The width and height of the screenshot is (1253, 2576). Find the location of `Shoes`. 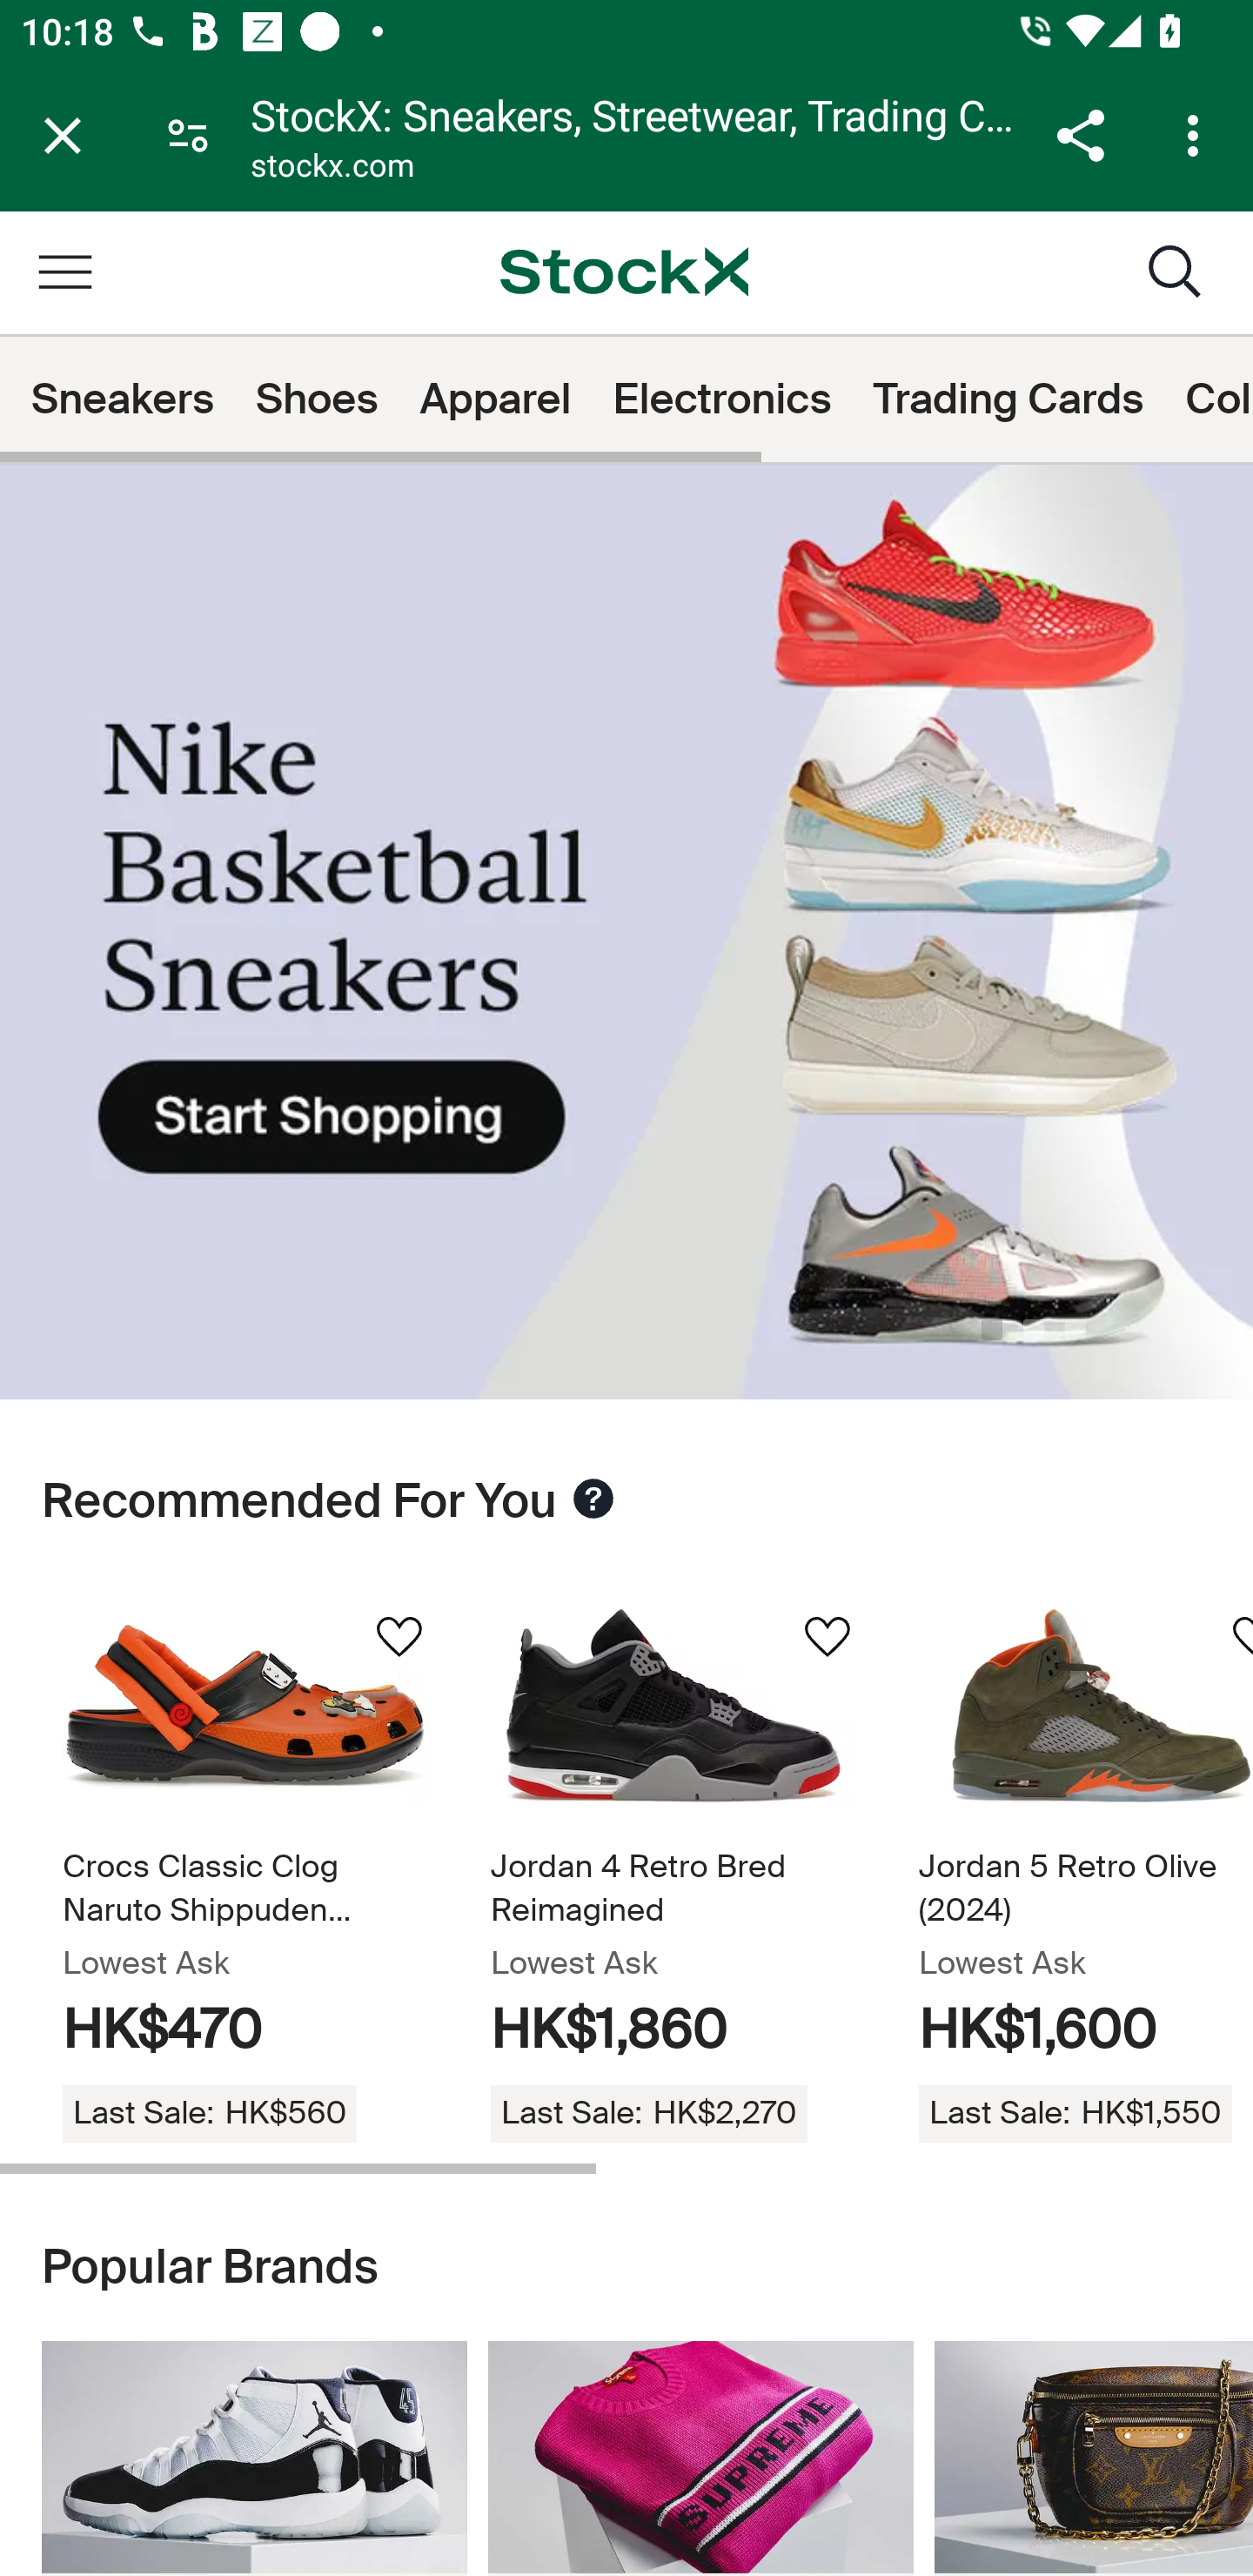

Shoes is located at coordinates (317, 399).